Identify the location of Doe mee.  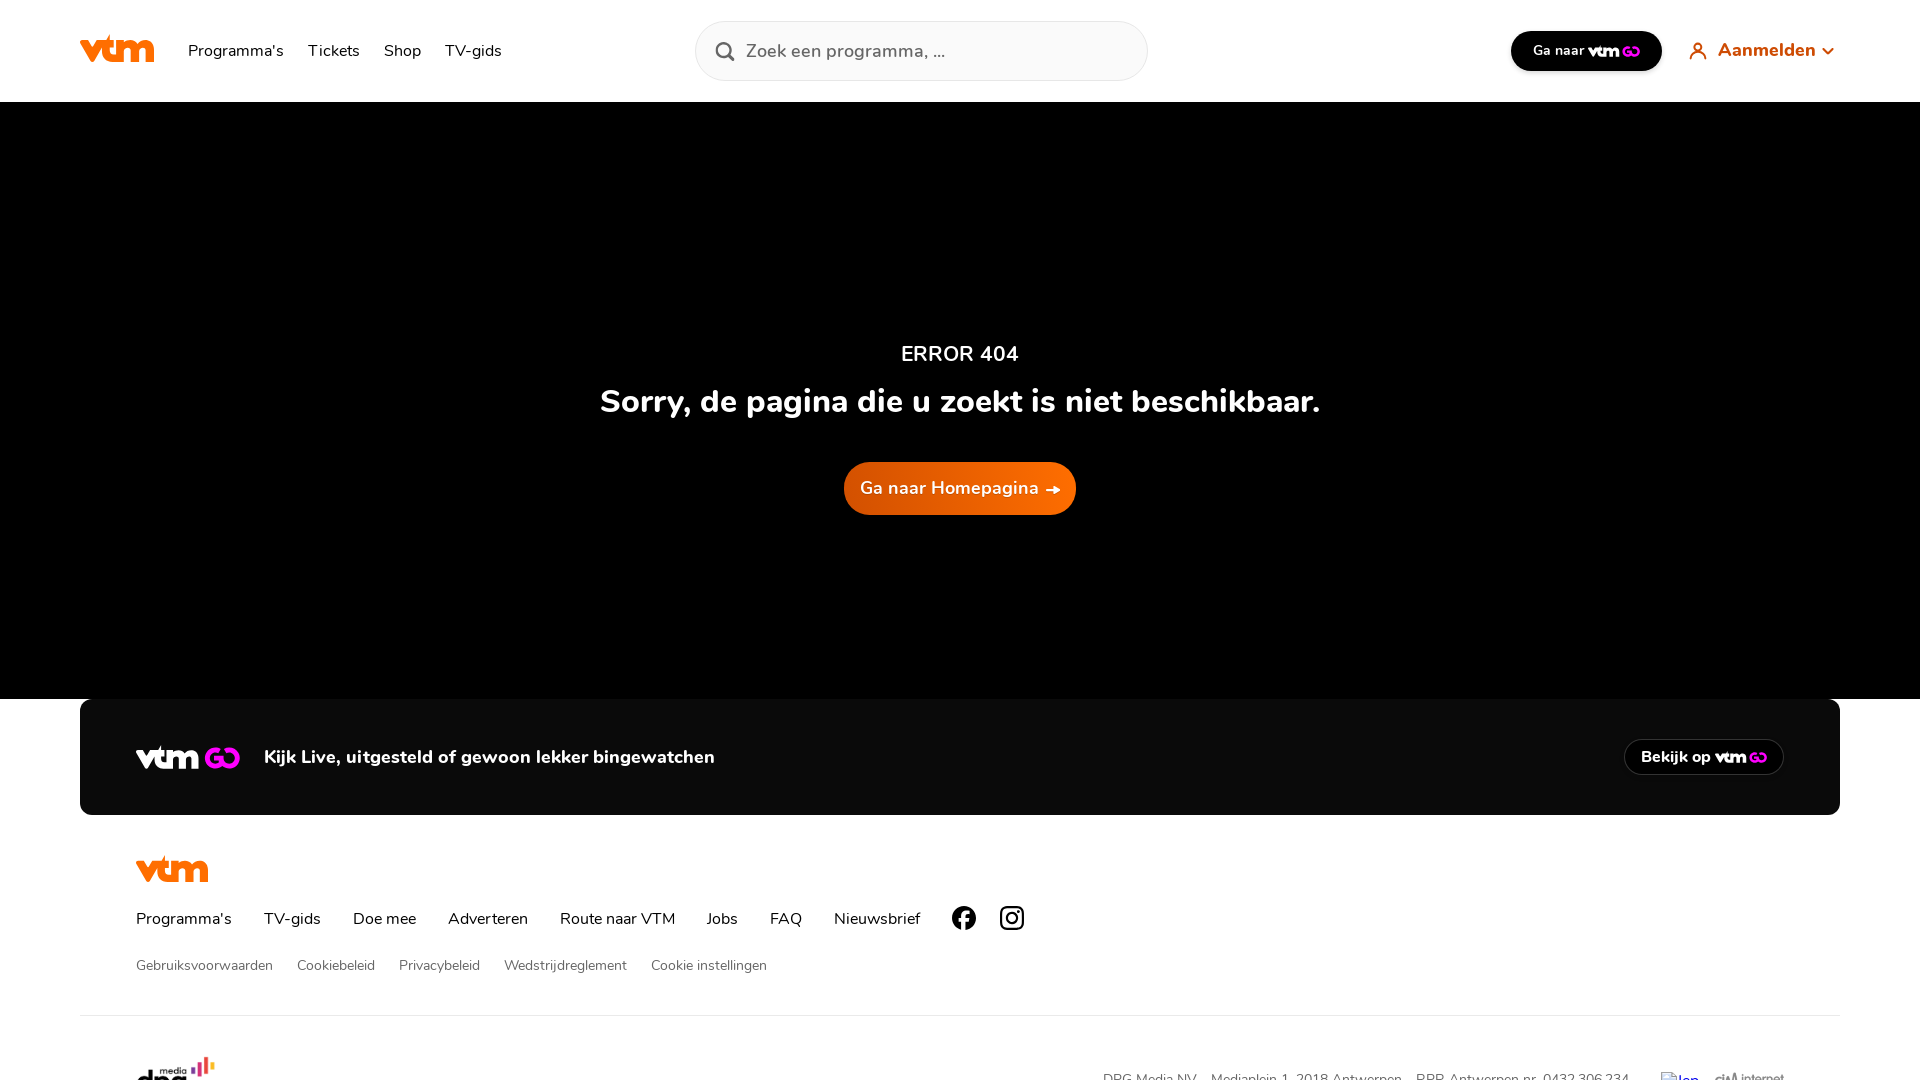
(384, 919).